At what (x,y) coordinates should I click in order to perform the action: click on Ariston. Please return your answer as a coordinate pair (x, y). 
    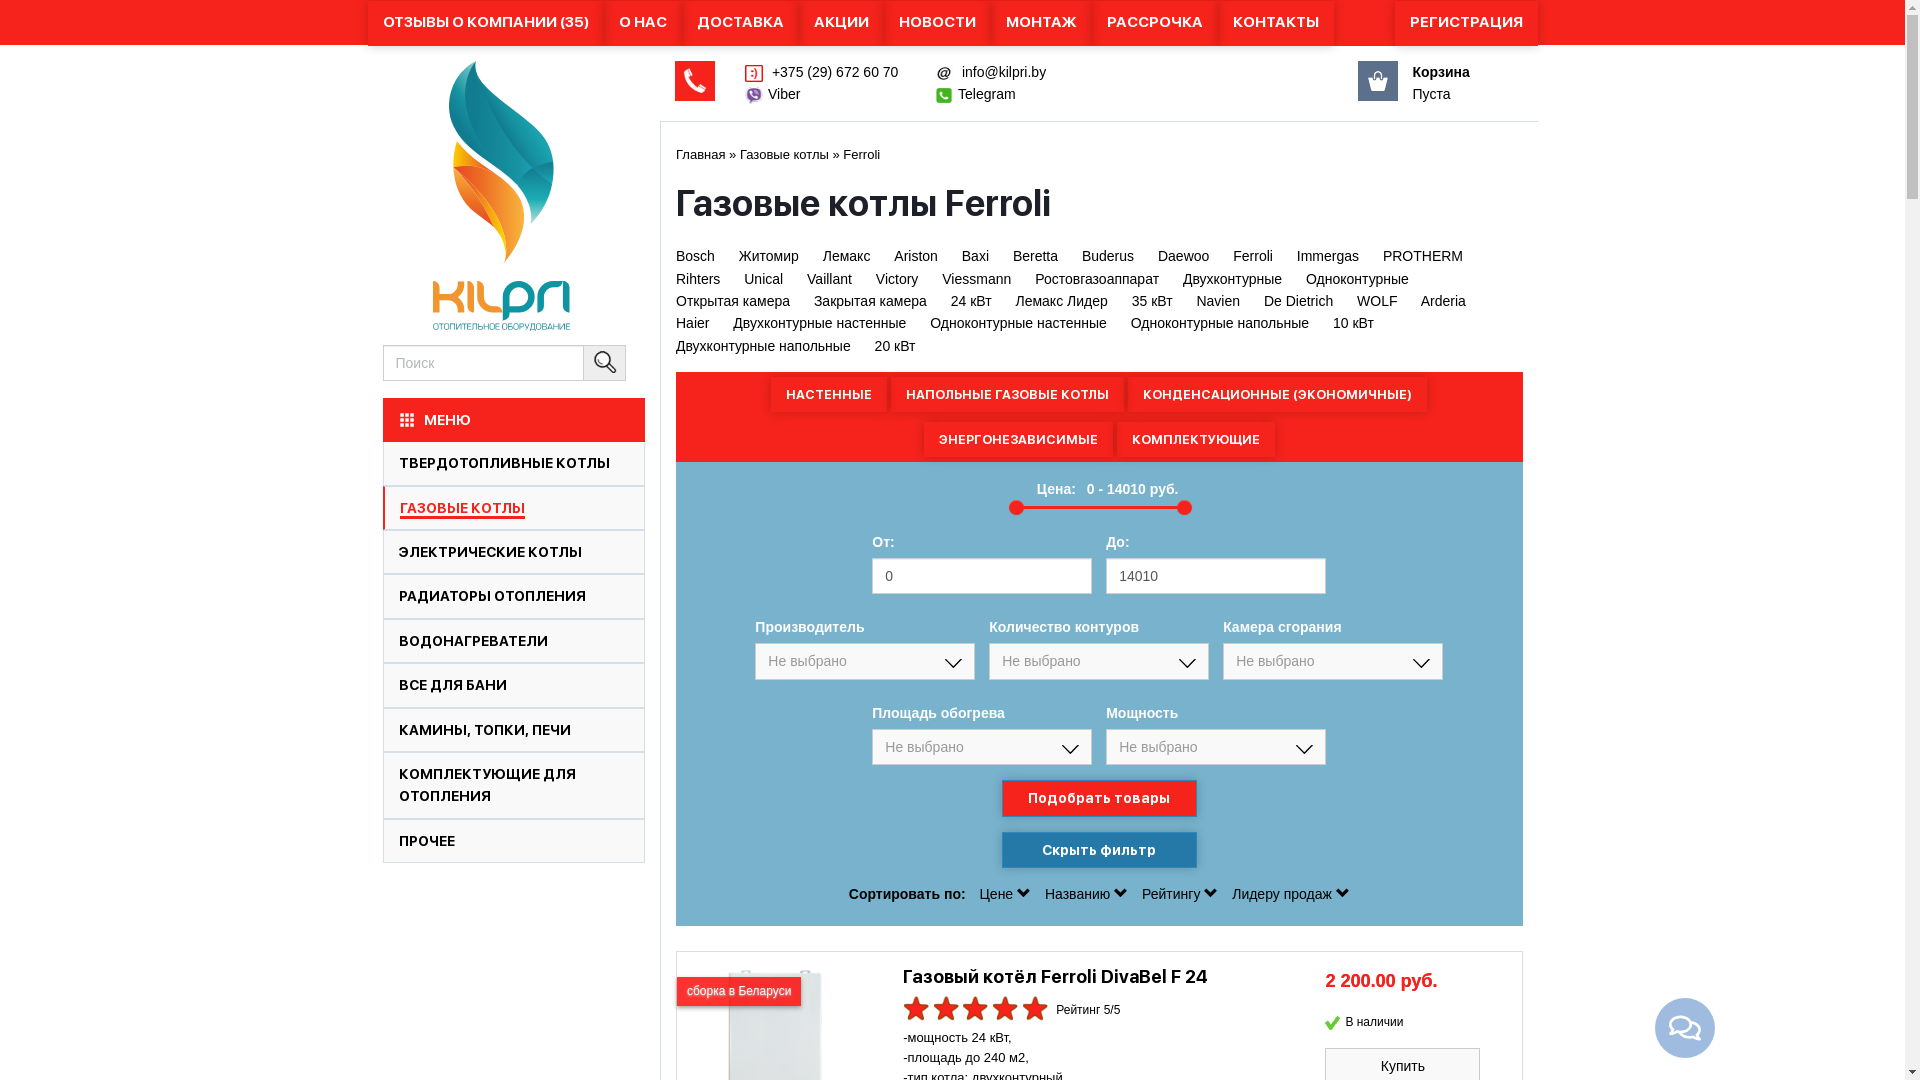
    Looking at the image, I should click on (916, 256).